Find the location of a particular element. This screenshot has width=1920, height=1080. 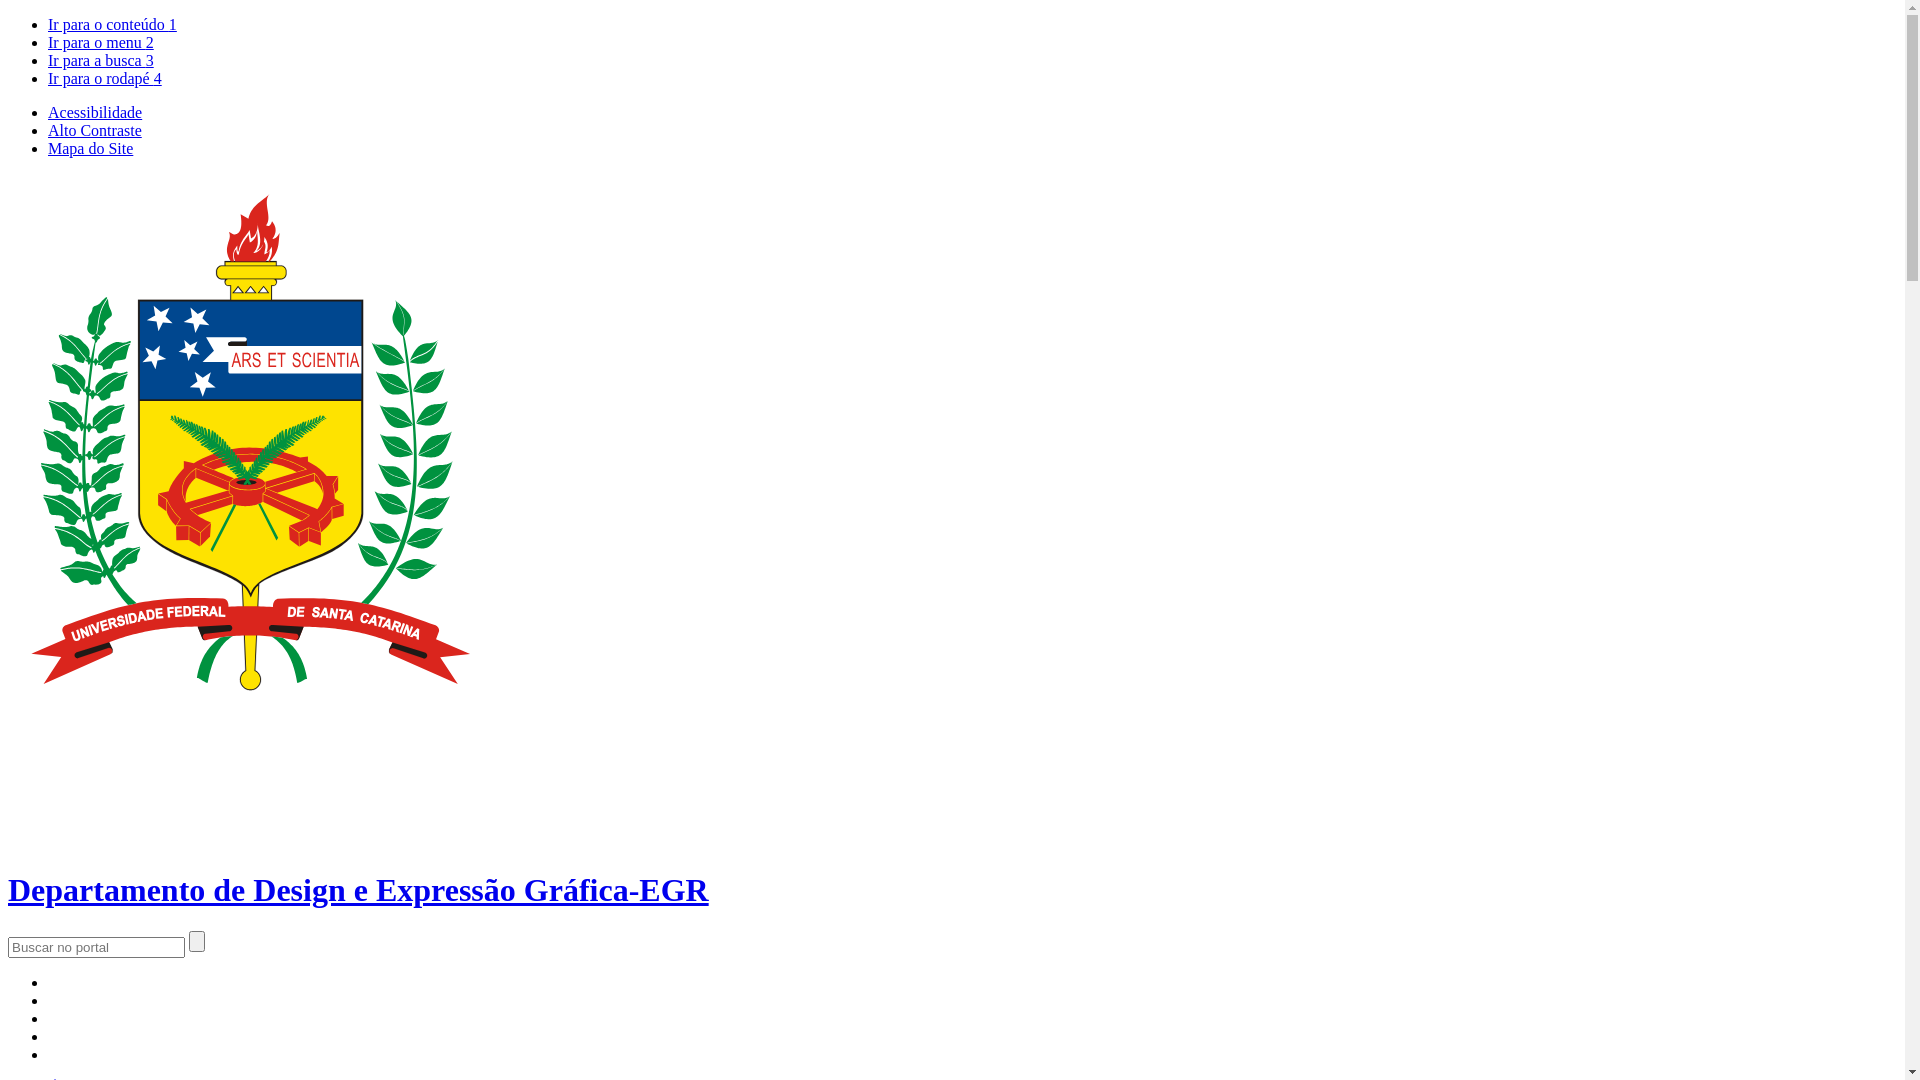

Ir para o menu 2 is located at coordinates (101, 42).